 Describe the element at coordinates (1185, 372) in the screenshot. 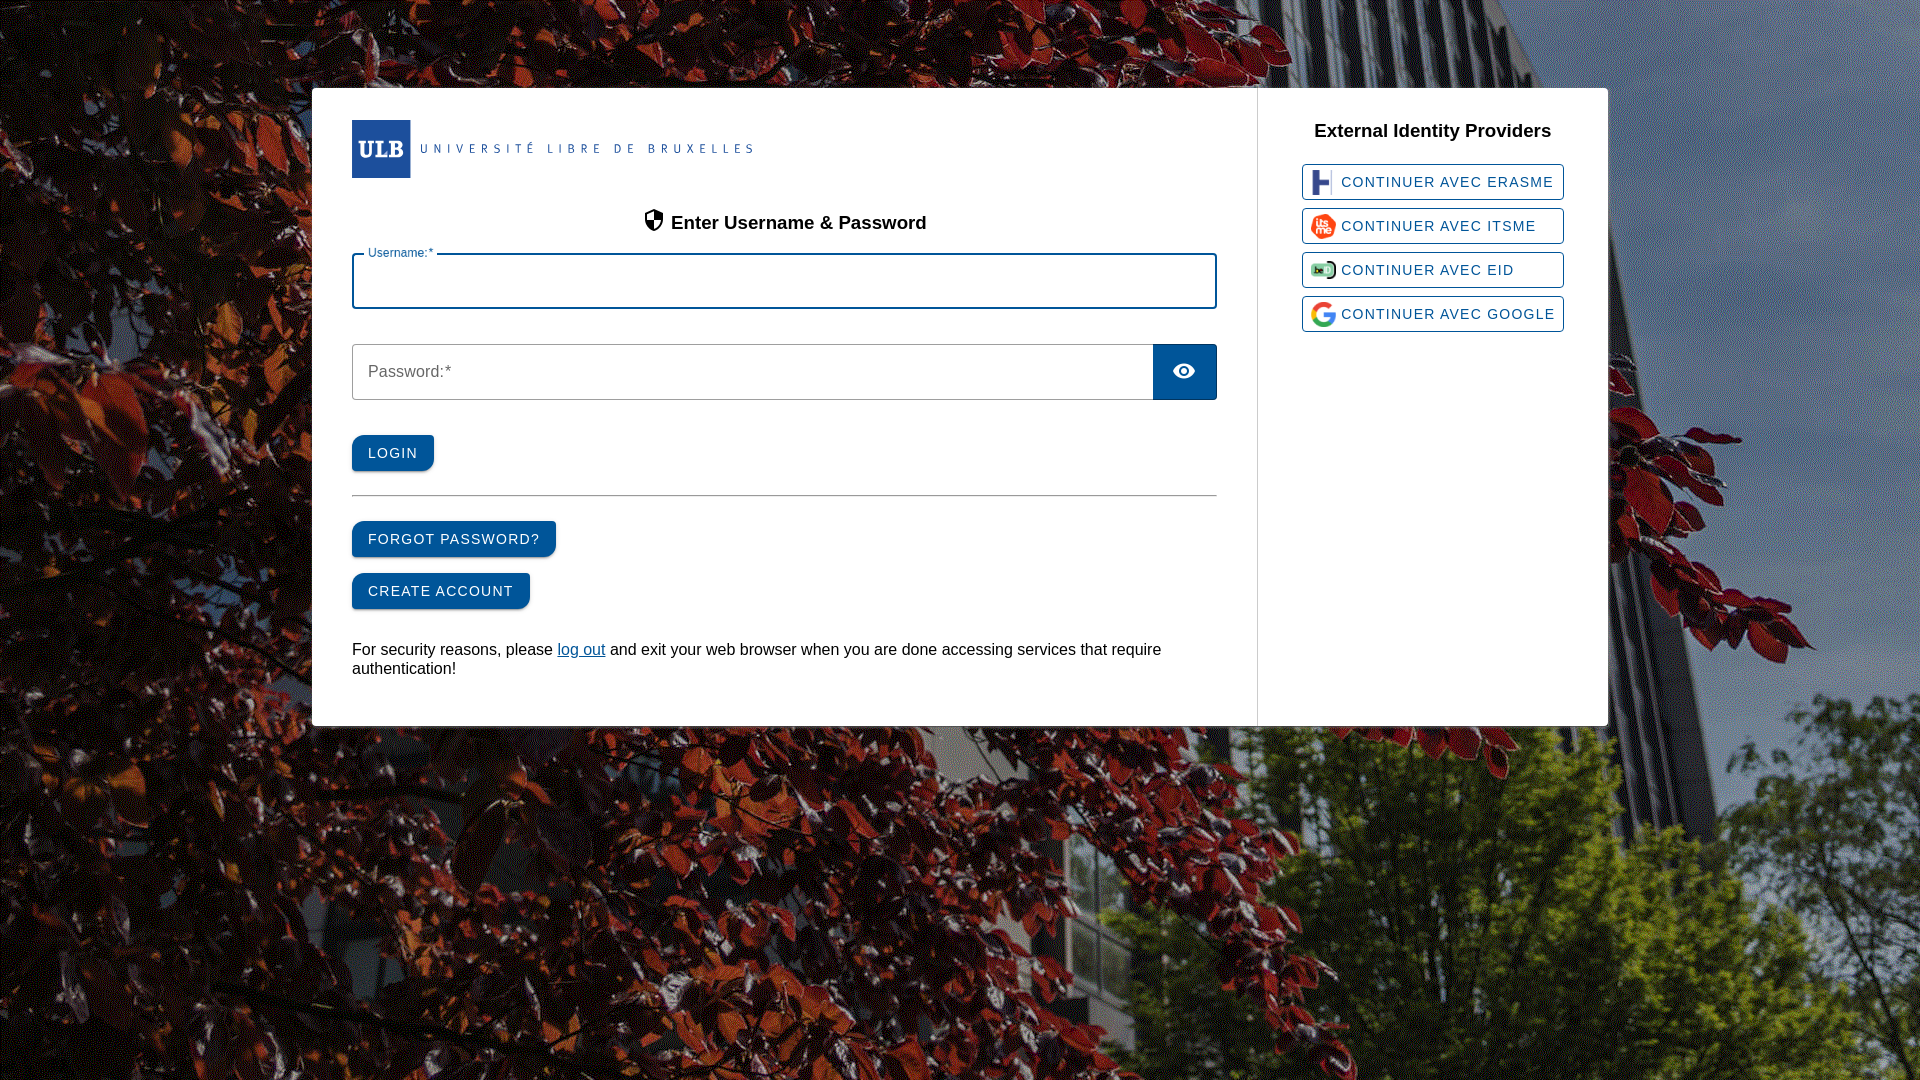

I see `TOGGLE PASSWORD` at that location.